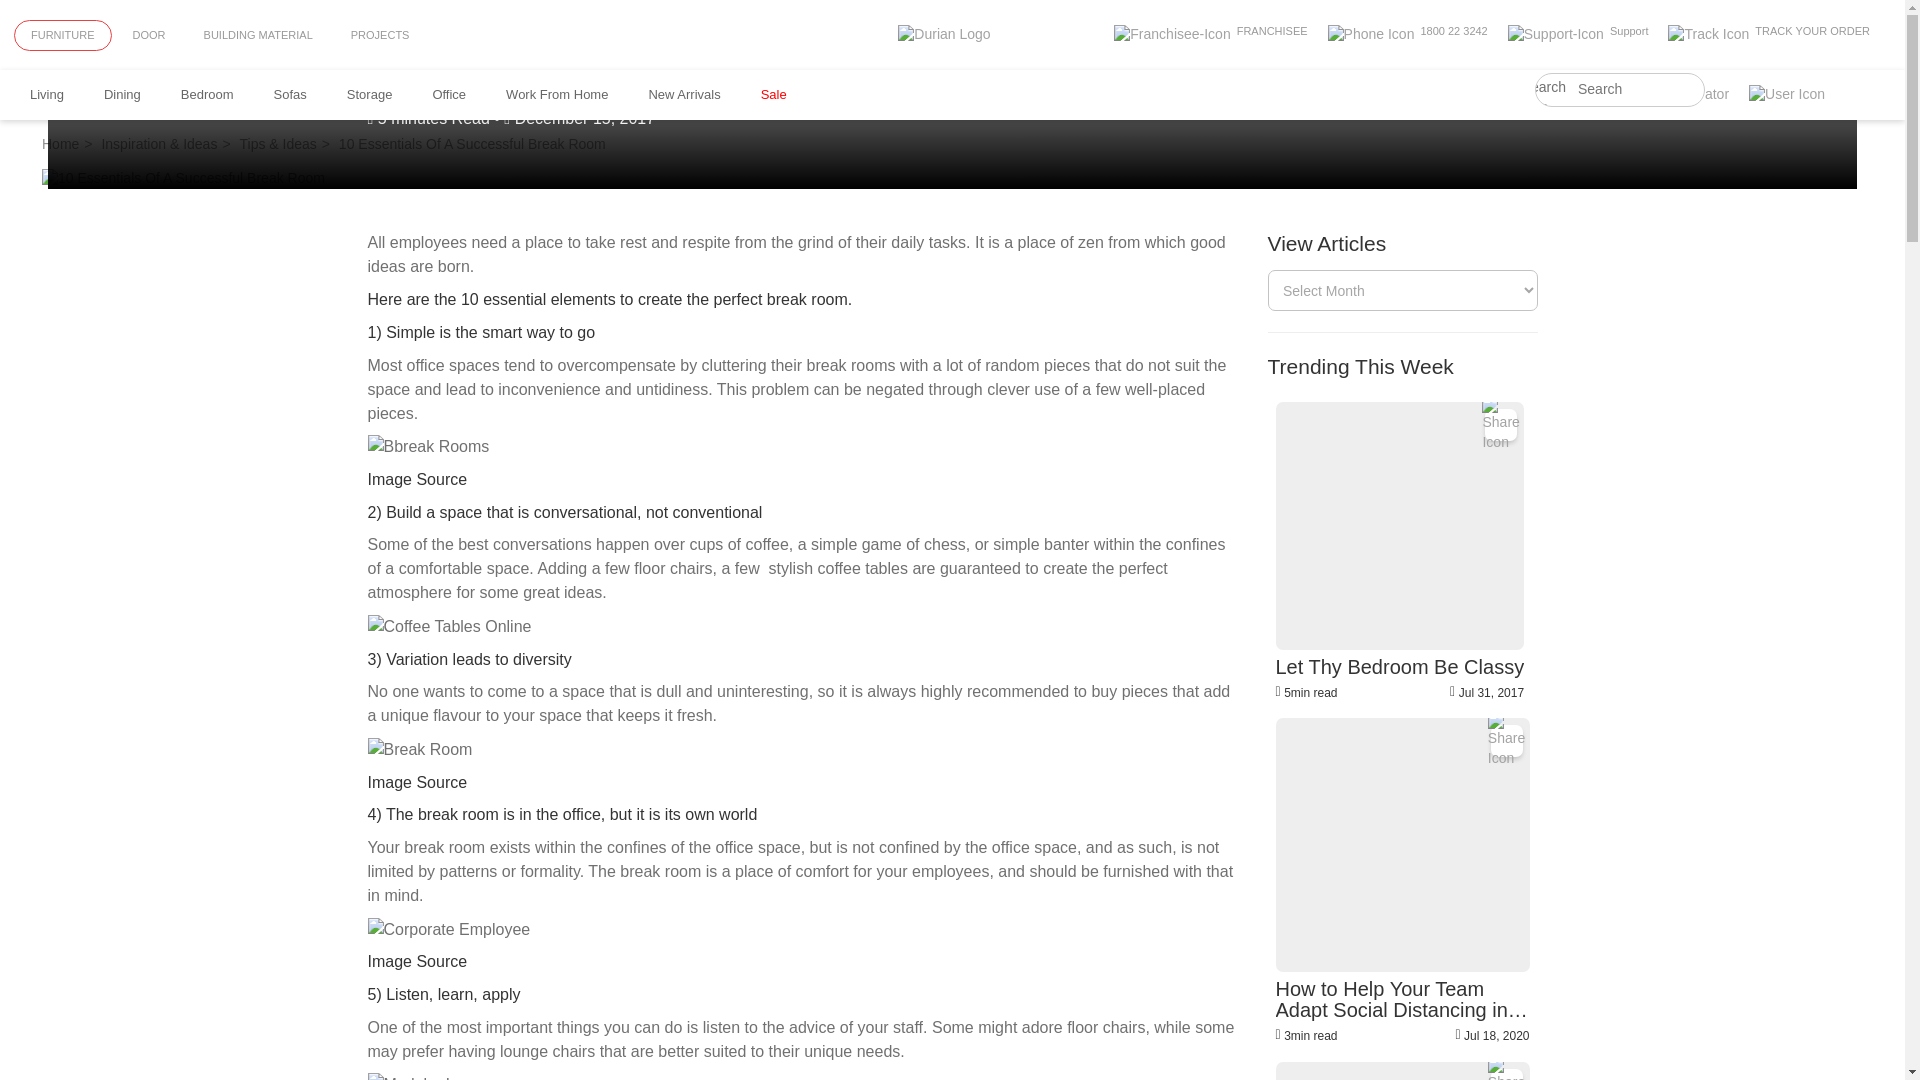 This screenshot has width=1920, height=1080. What do you see at coordinates (1708, 34) in the screenshot?
I see ` Track Icon` at bounding box center [1708, 34].